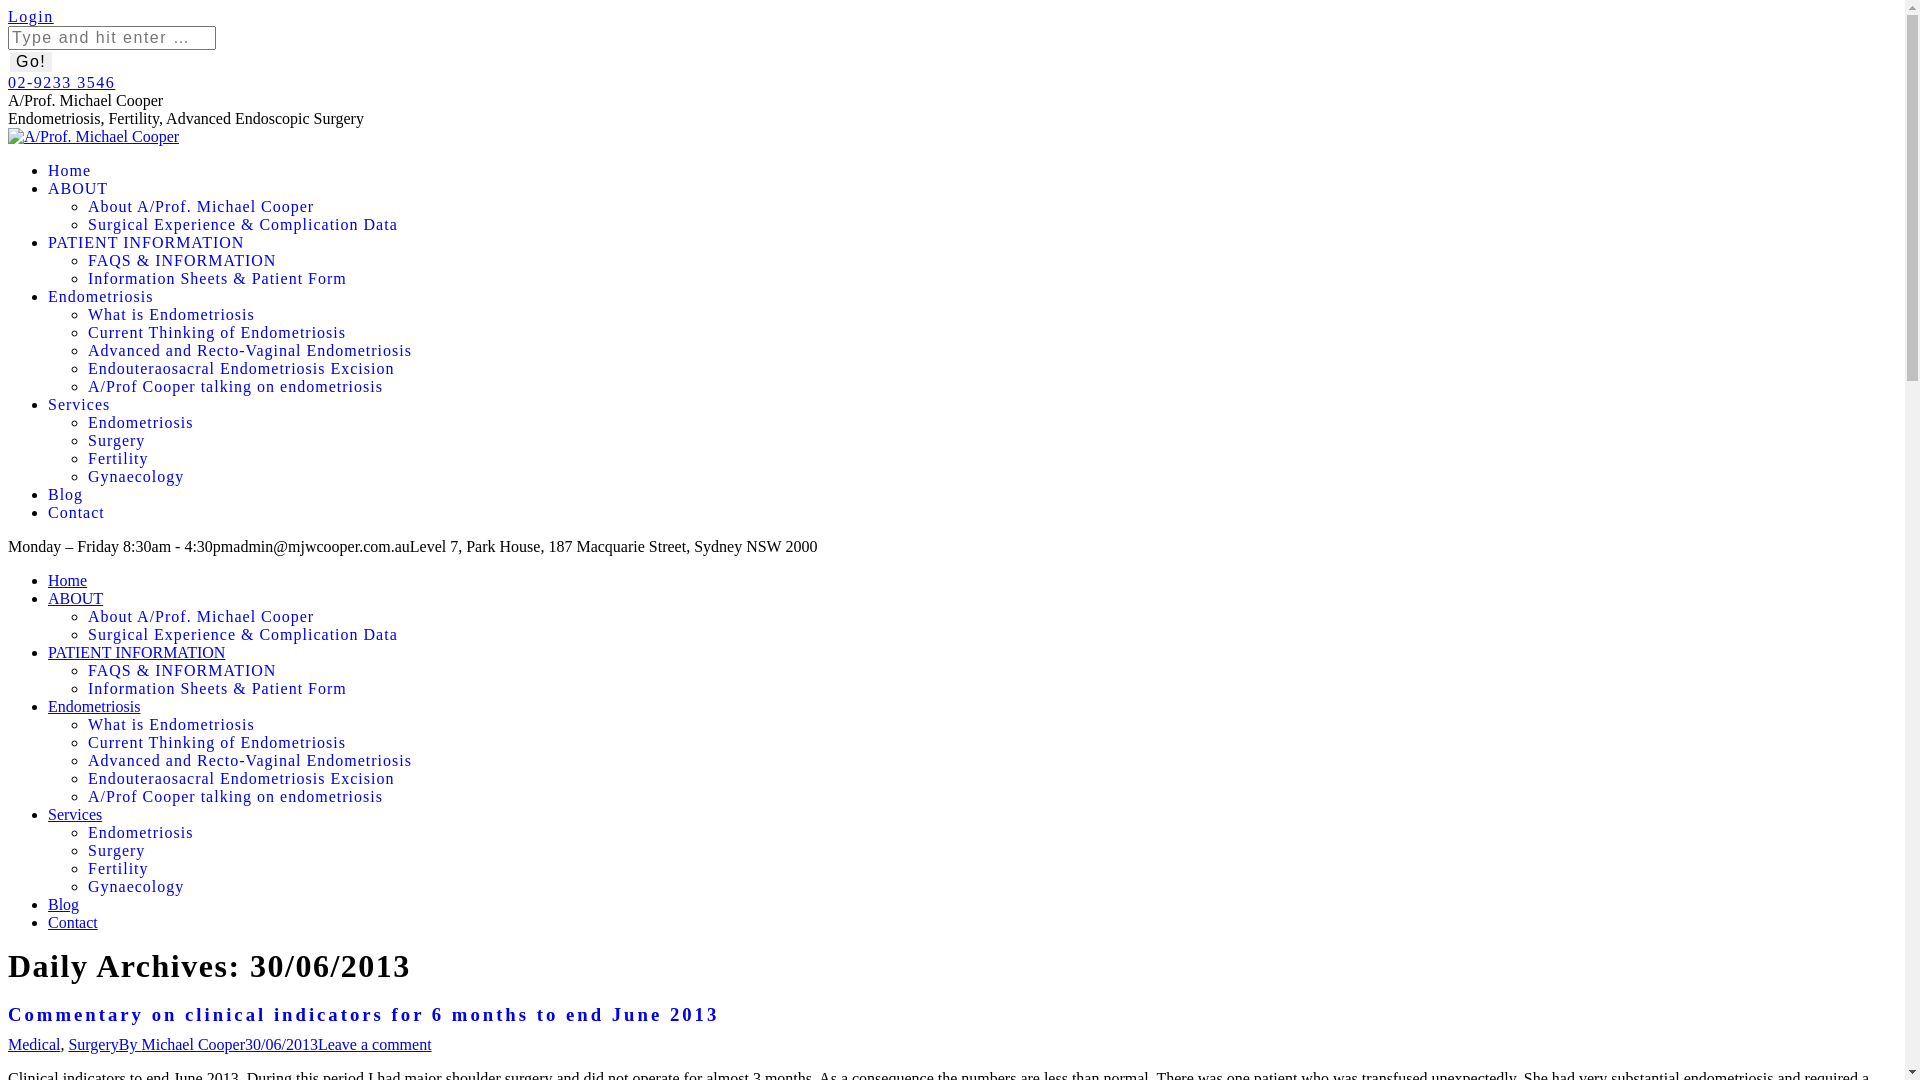 This screenshot has width=1920, height=1080. Describe the element at coordinates (992, 725) in the screenshot. I see `What is Endometriosis` at that location.